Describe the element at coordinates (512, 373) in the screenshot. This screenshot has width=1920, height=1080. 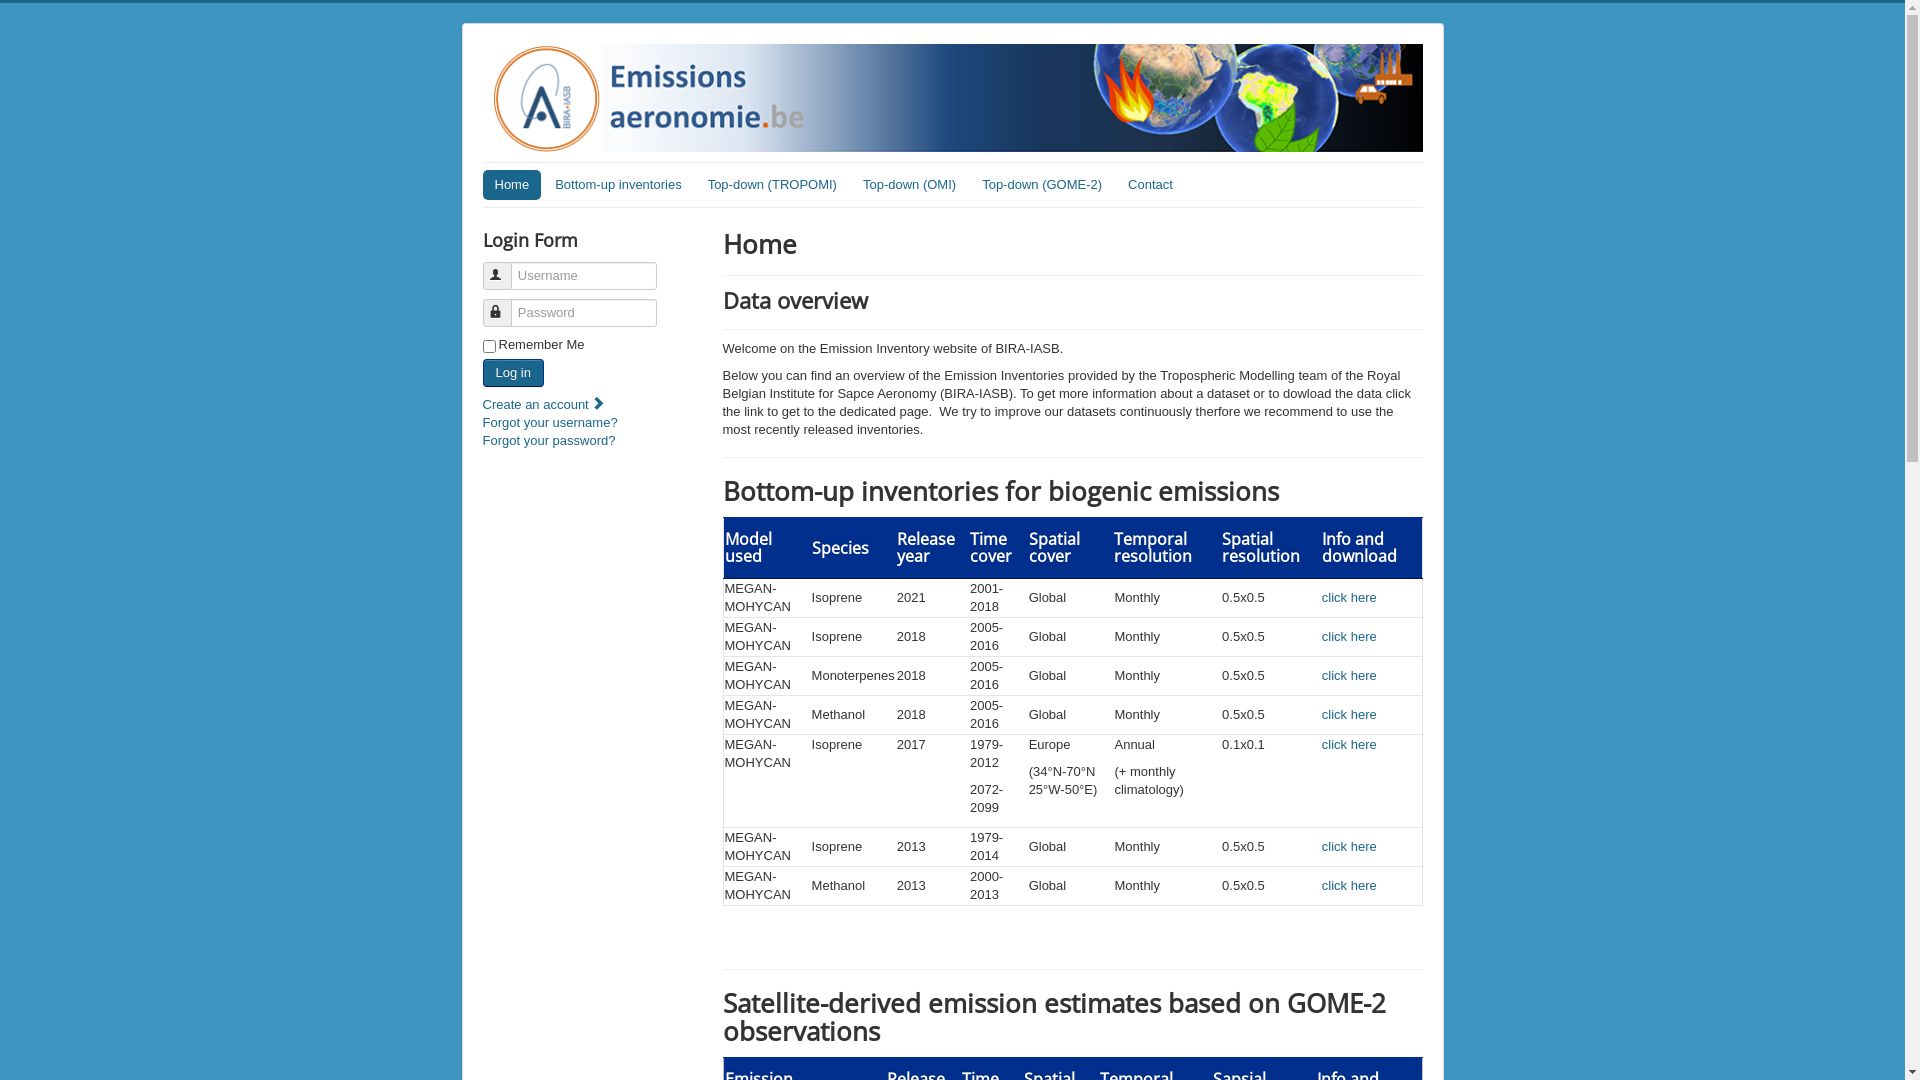
I see `Log in` at that location.